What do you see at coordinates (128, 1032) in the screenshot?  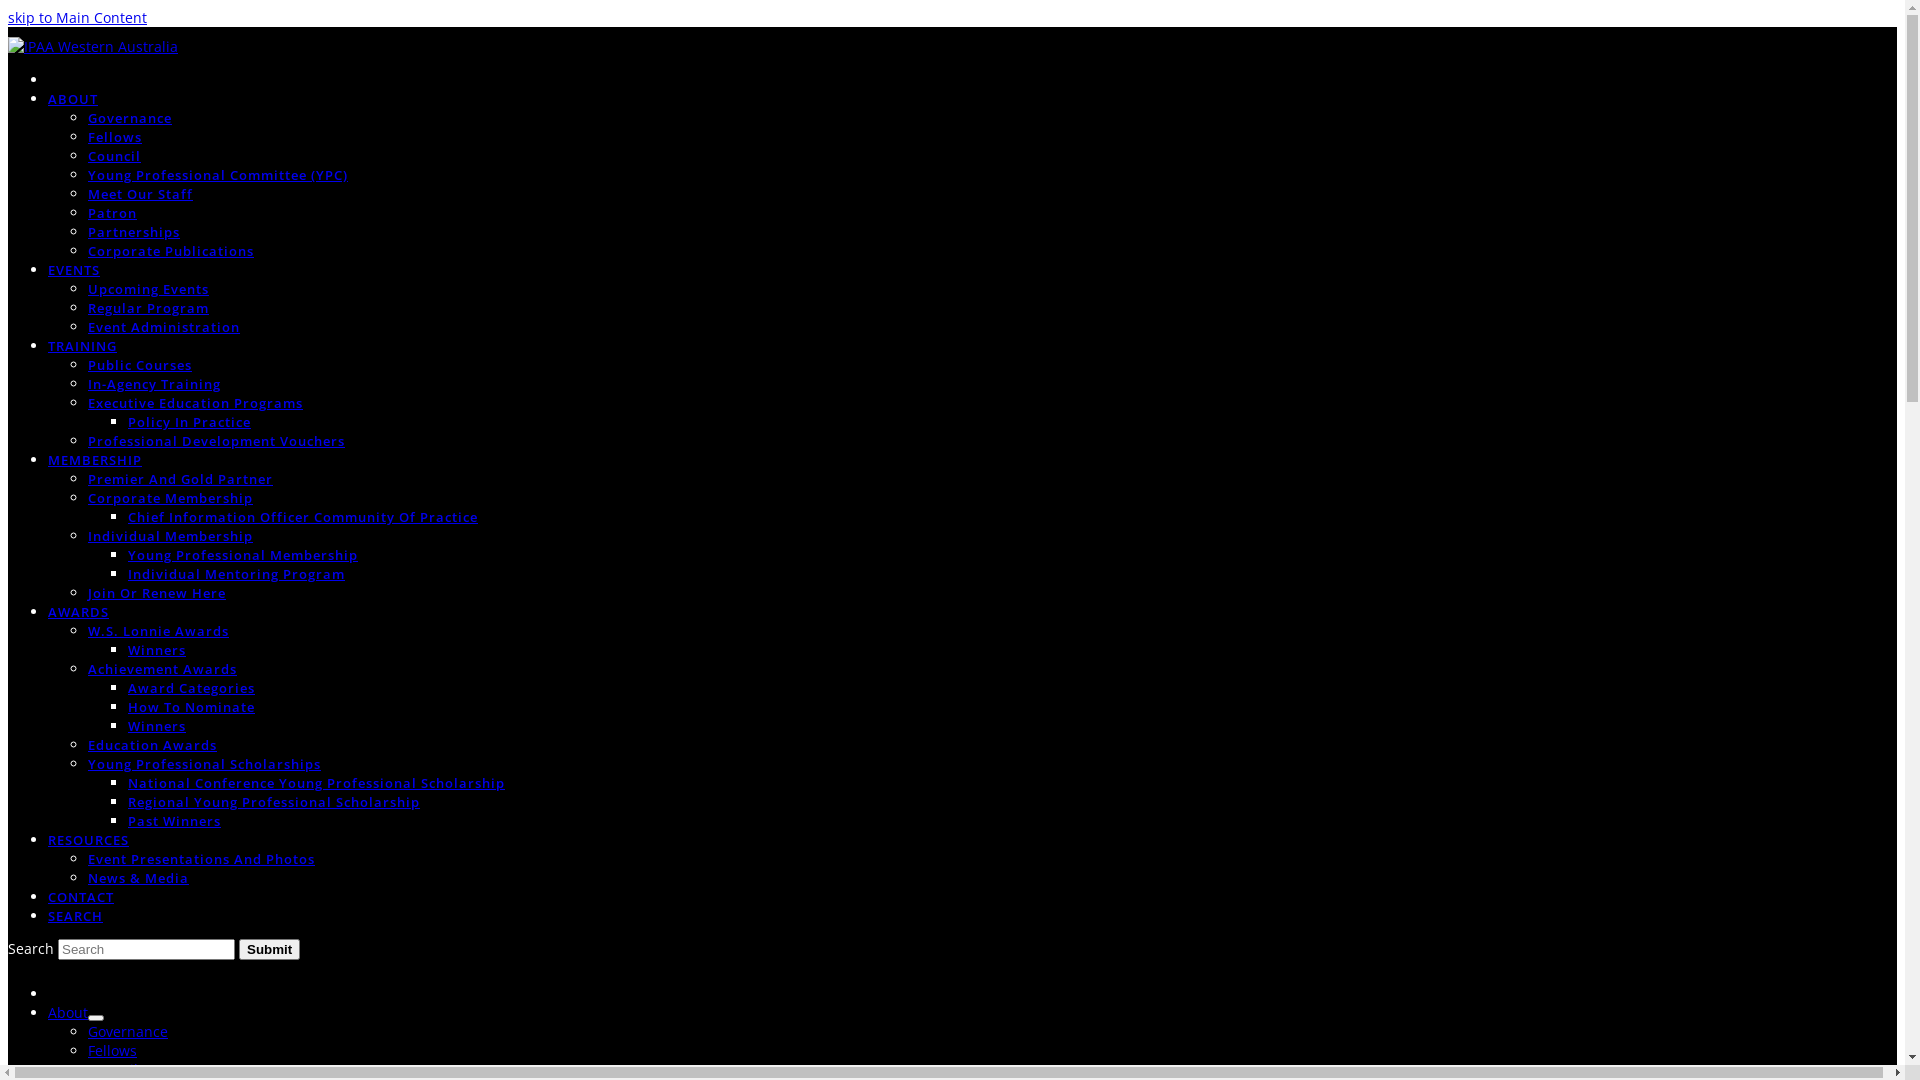 I see `Governance` at bounding box center [128, 1032].